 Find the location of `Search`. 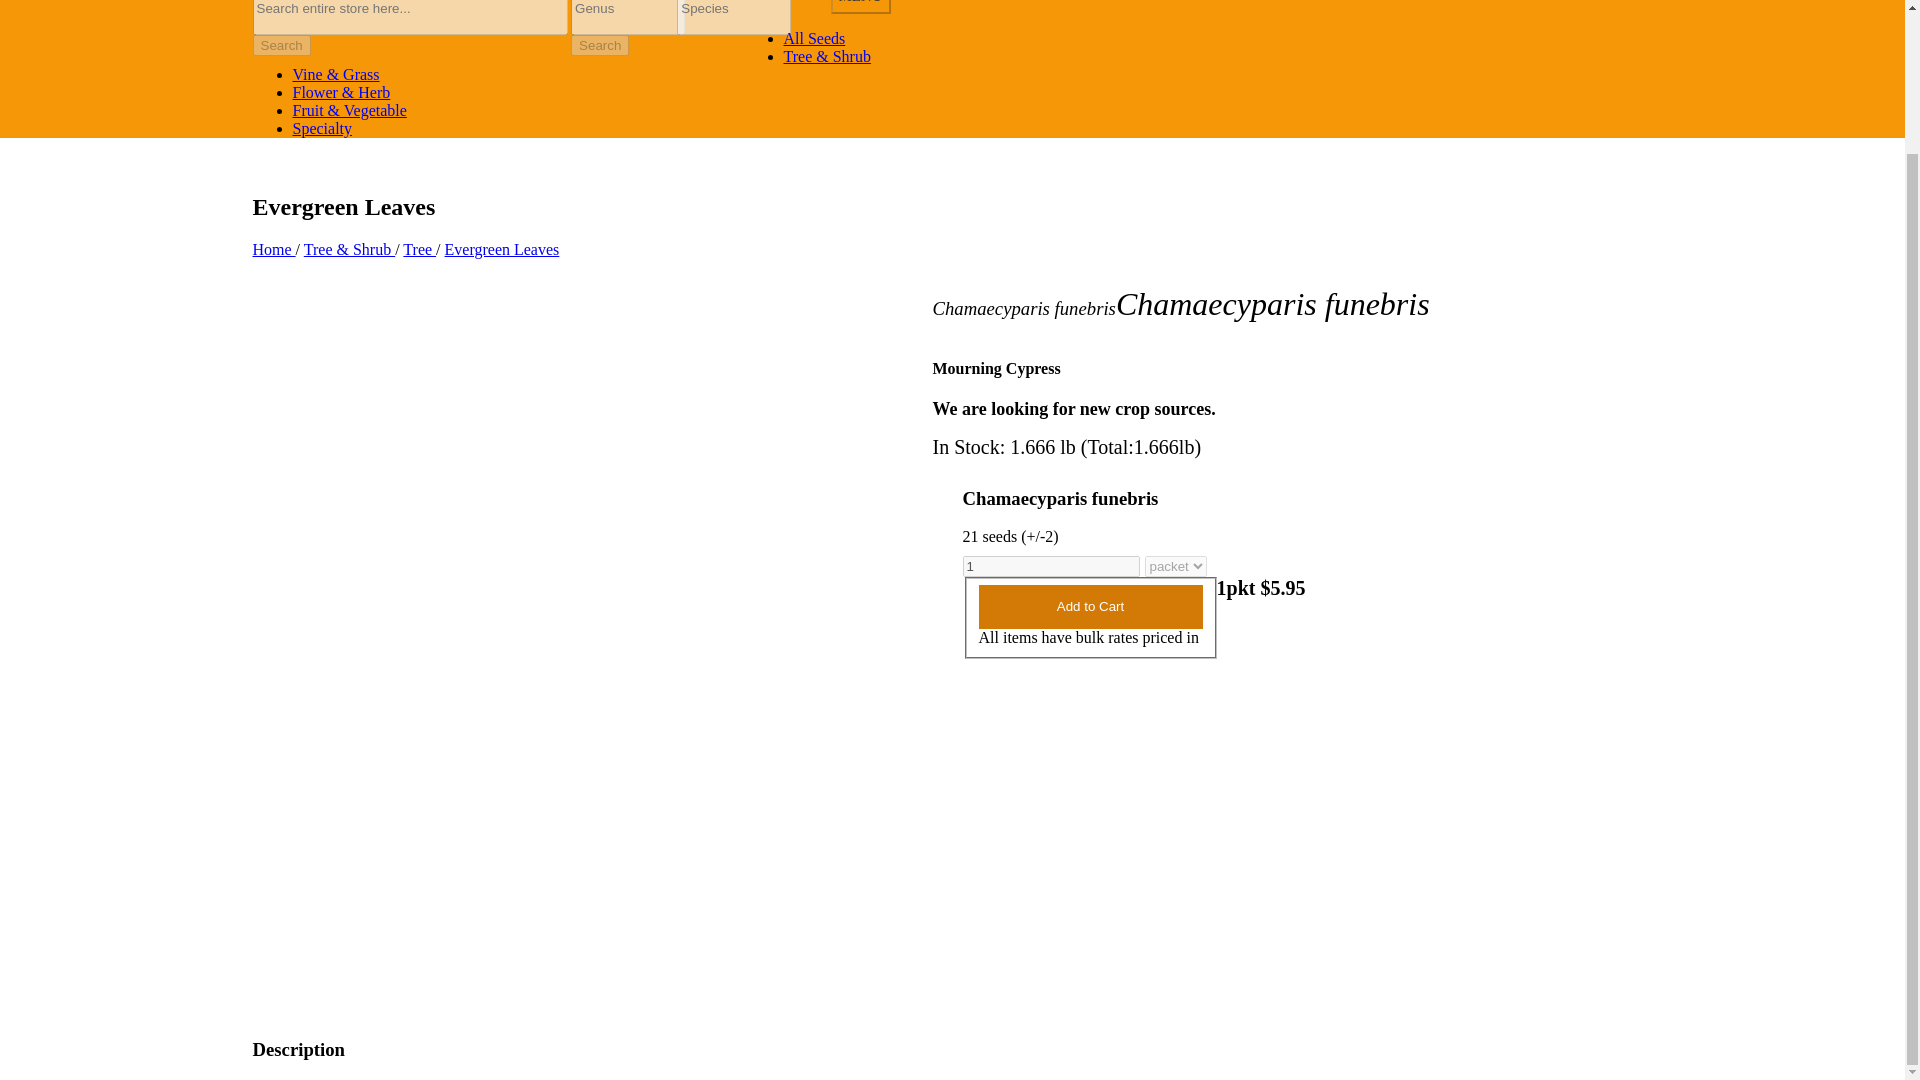

Search is located at coordinates (600, 45).